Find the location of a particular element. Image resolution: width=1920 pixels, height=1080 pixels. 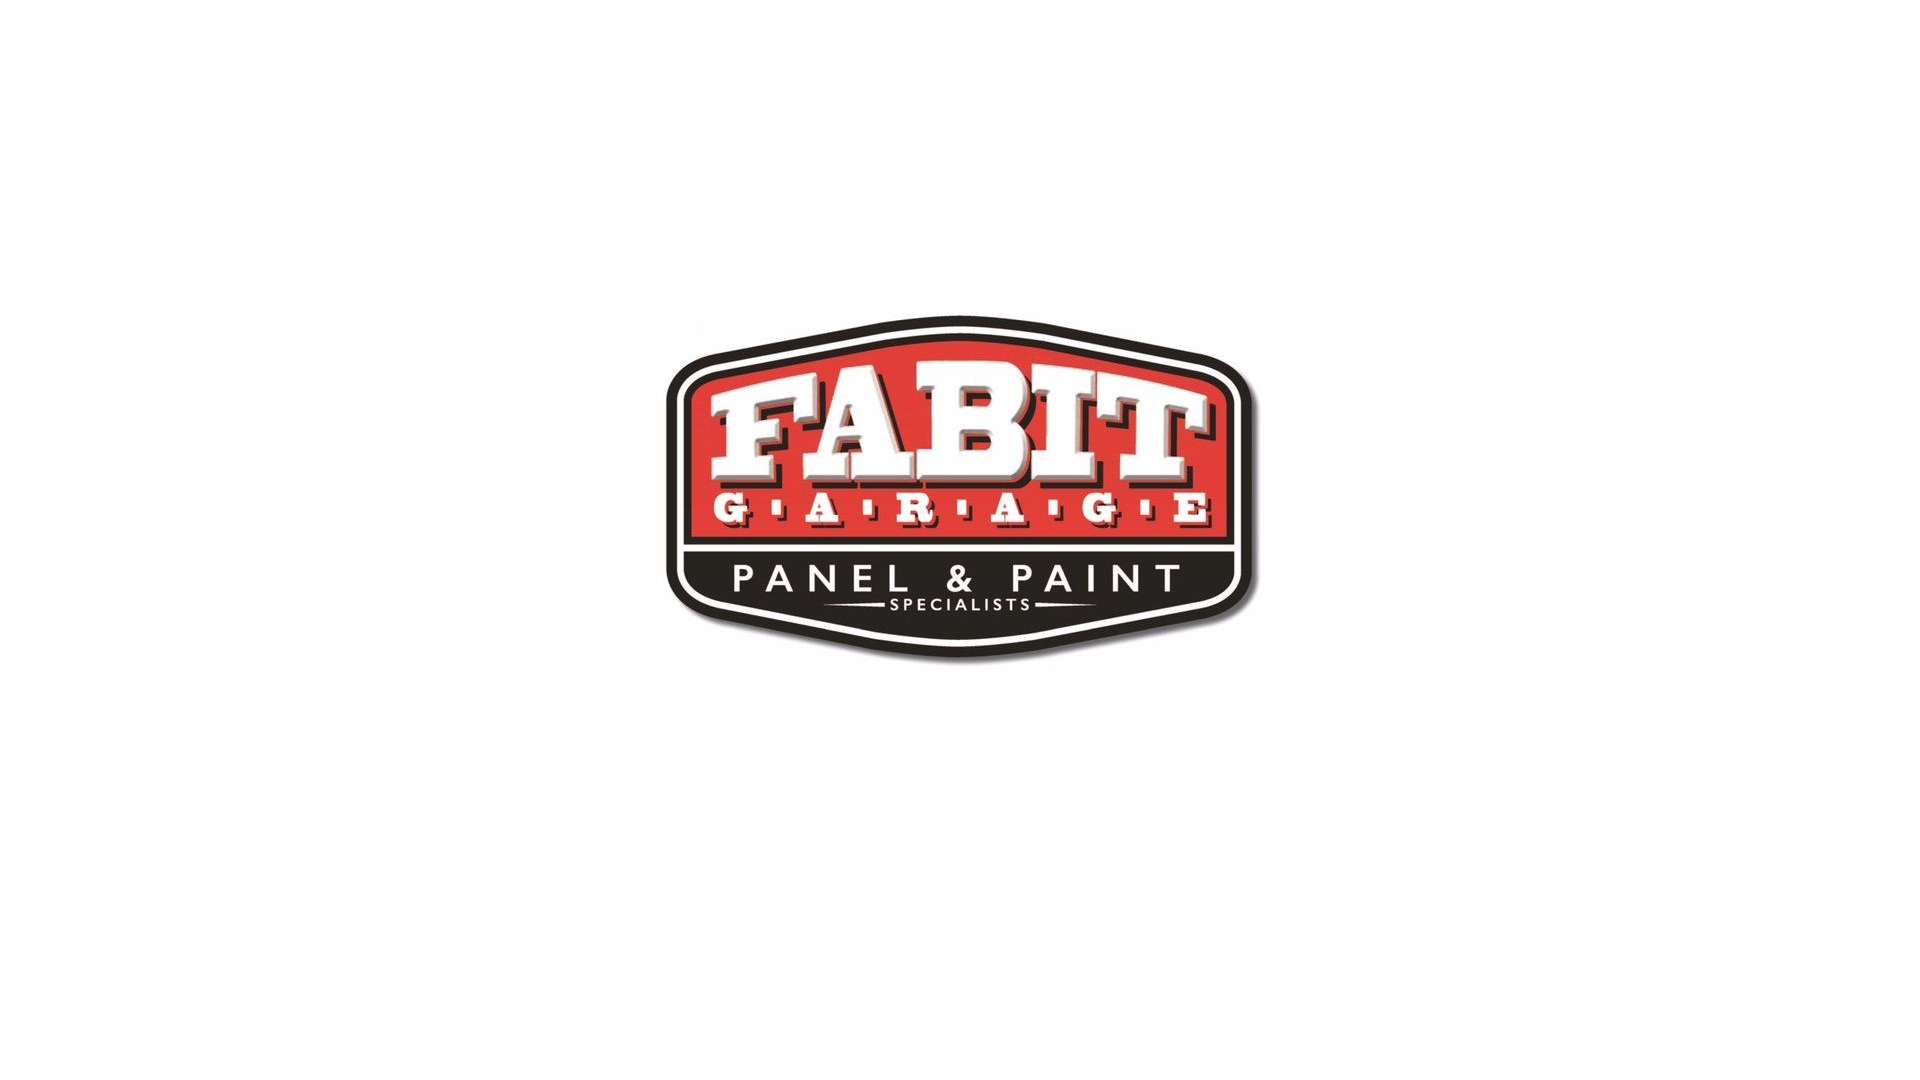

FABIT GARAGE PANEL & PAINT is located at coordinates (960, 485).